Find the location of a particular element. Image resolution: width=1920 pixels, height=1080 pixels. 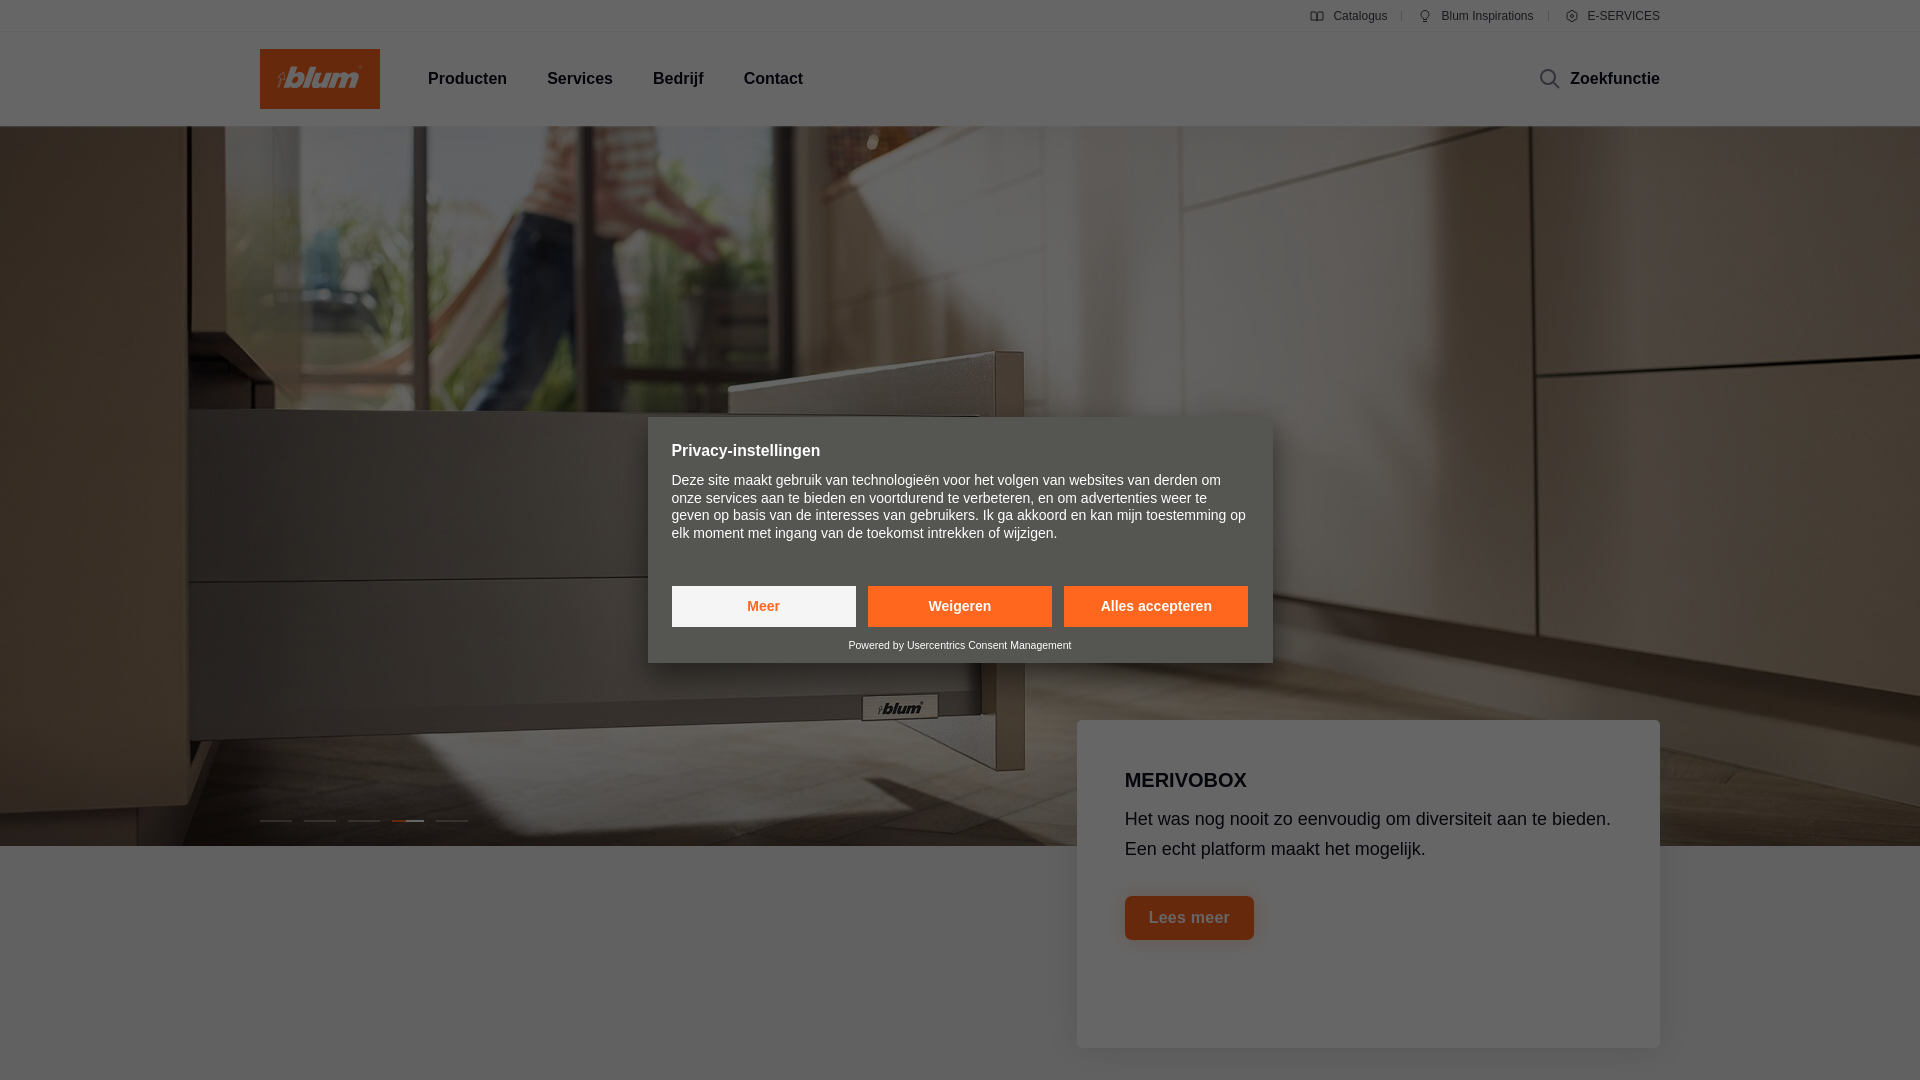

E-SERVICES is located at coordinates (1612, 16).